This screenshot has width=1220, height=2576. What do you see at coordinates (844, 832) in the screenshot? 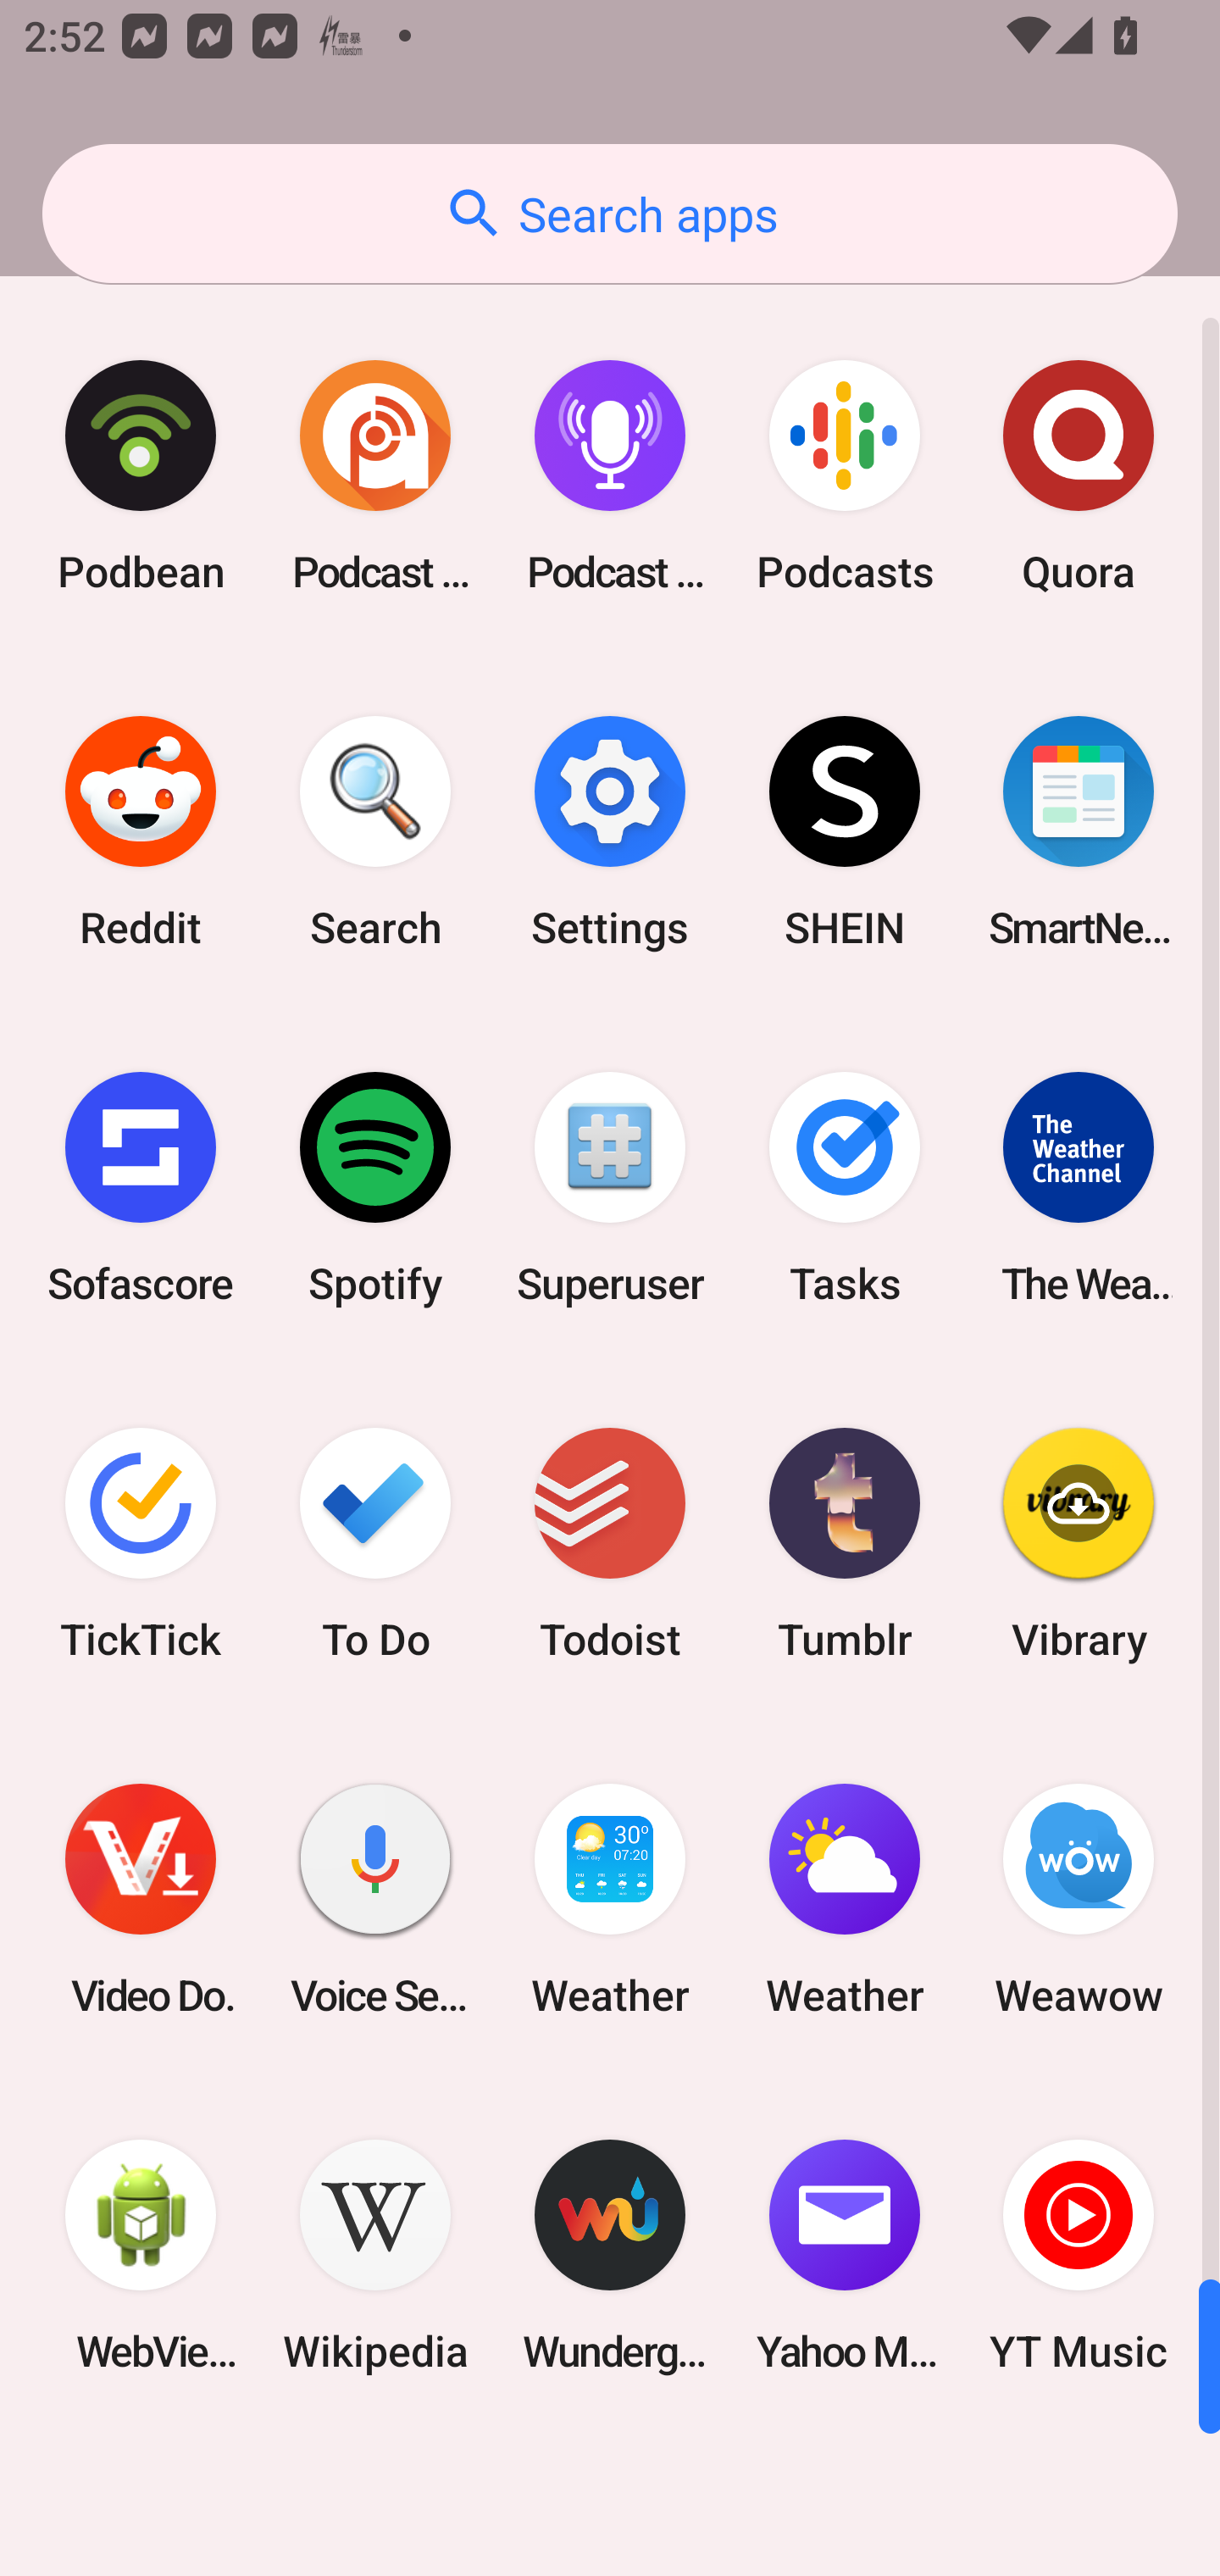
I see `SHEIN` at bounding box center [844, 832].